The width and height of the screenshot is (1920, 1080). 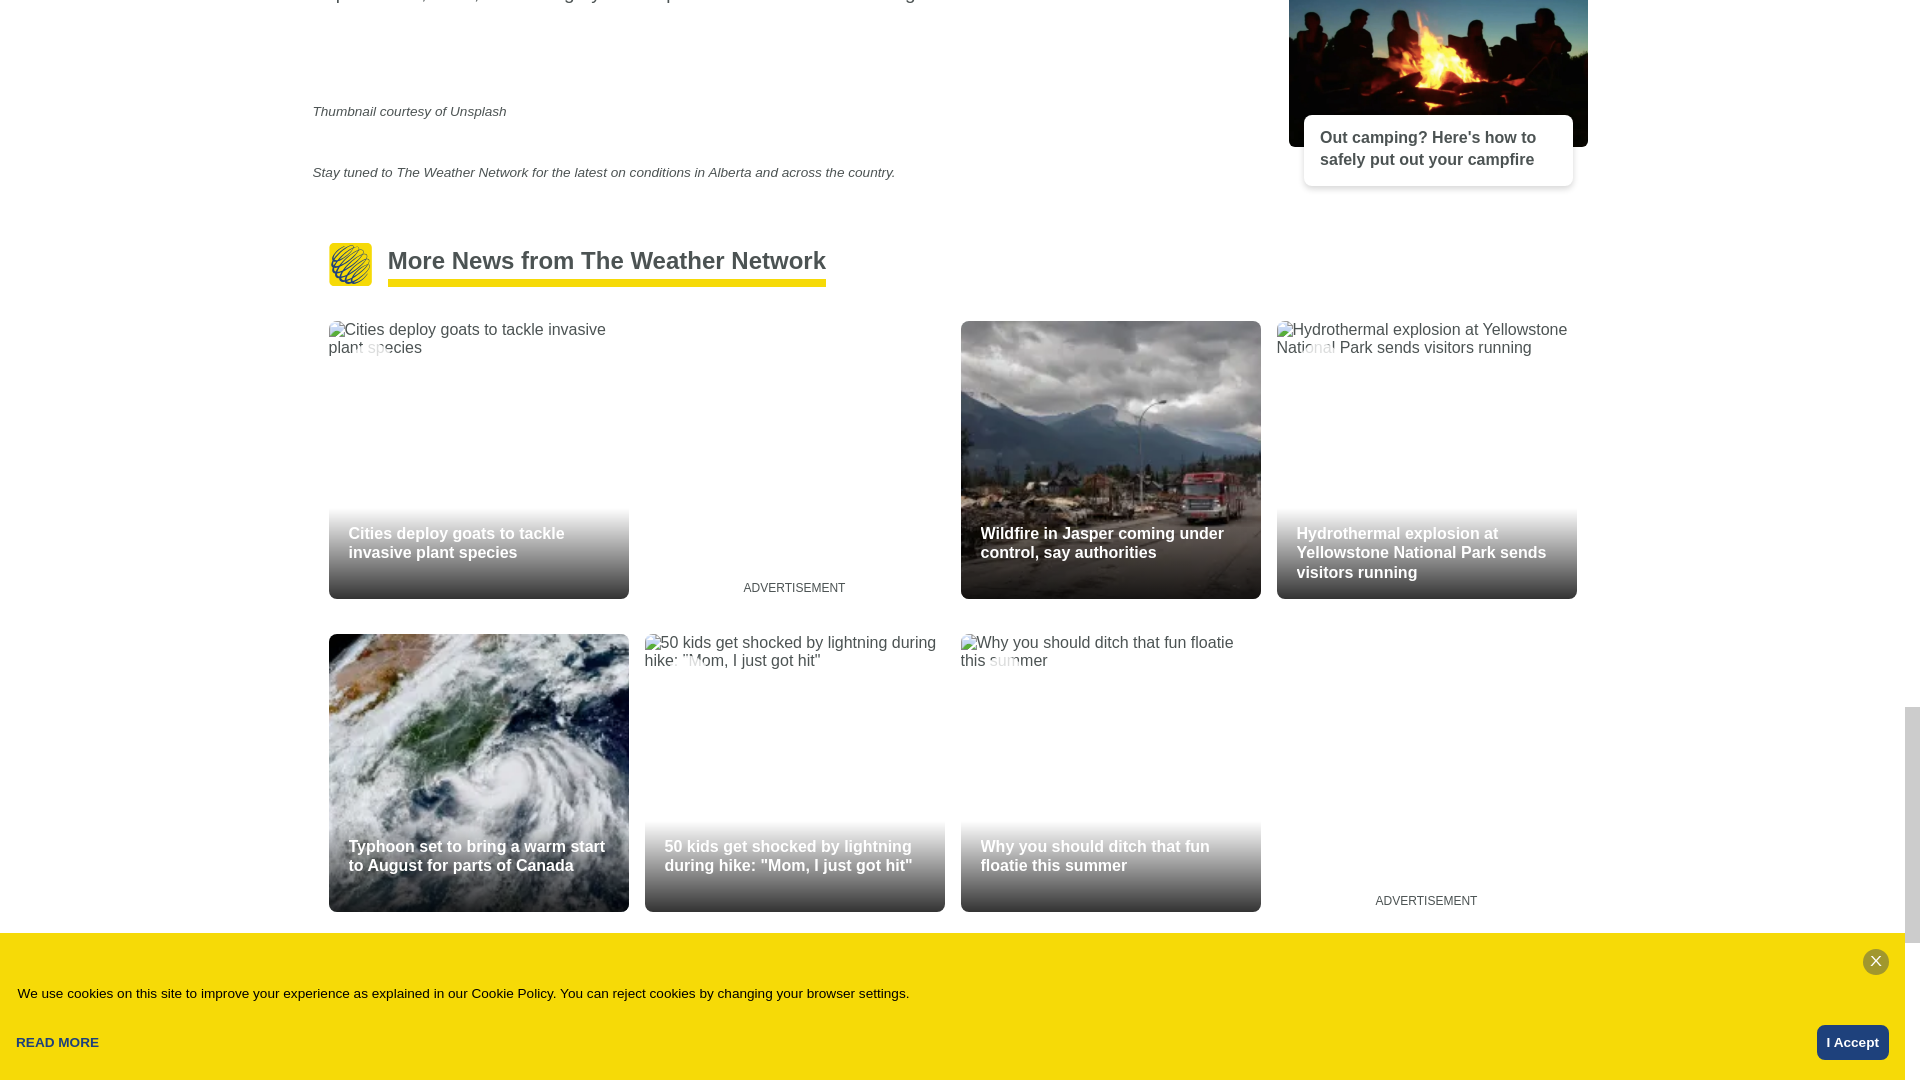 I want to click on Cities deploy goats to tackle invasive plant species, so click(x=478, y=460).